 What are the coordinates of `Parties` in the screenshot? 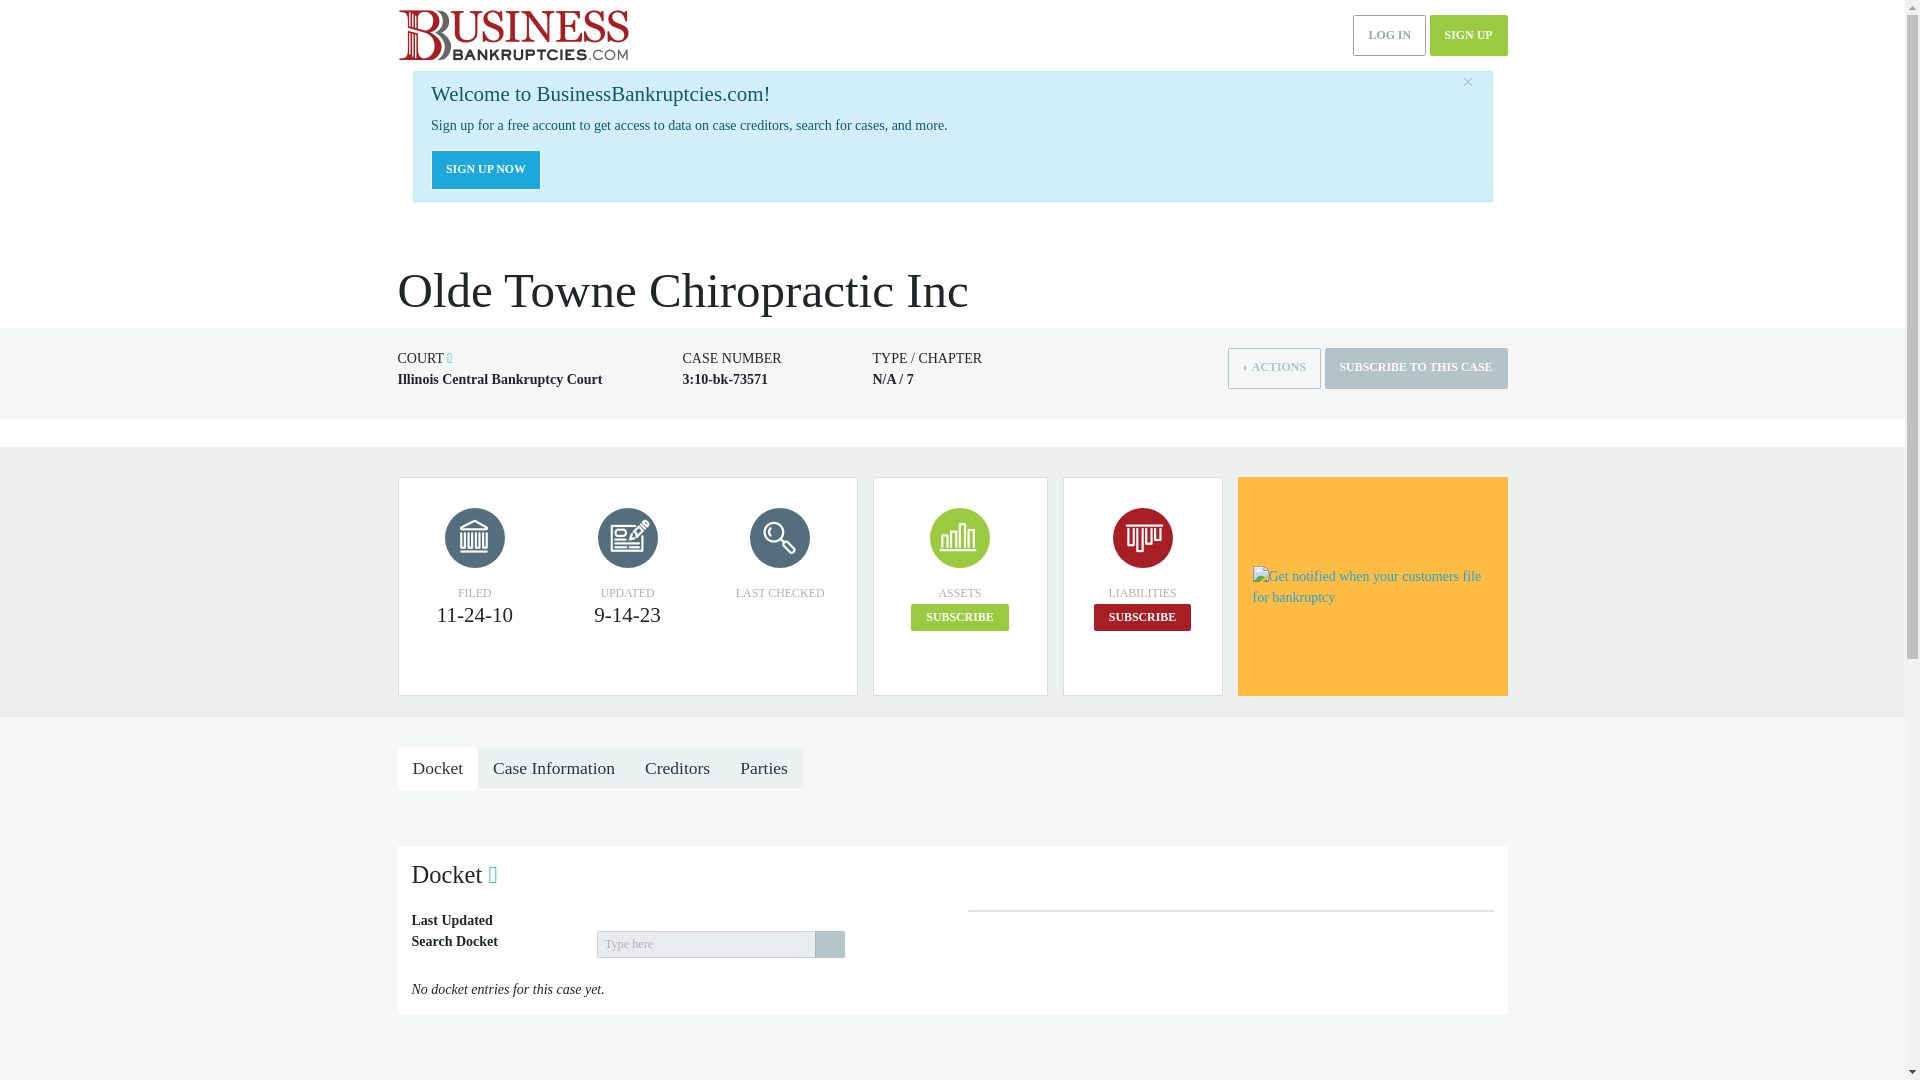 It's located at (764, 768).